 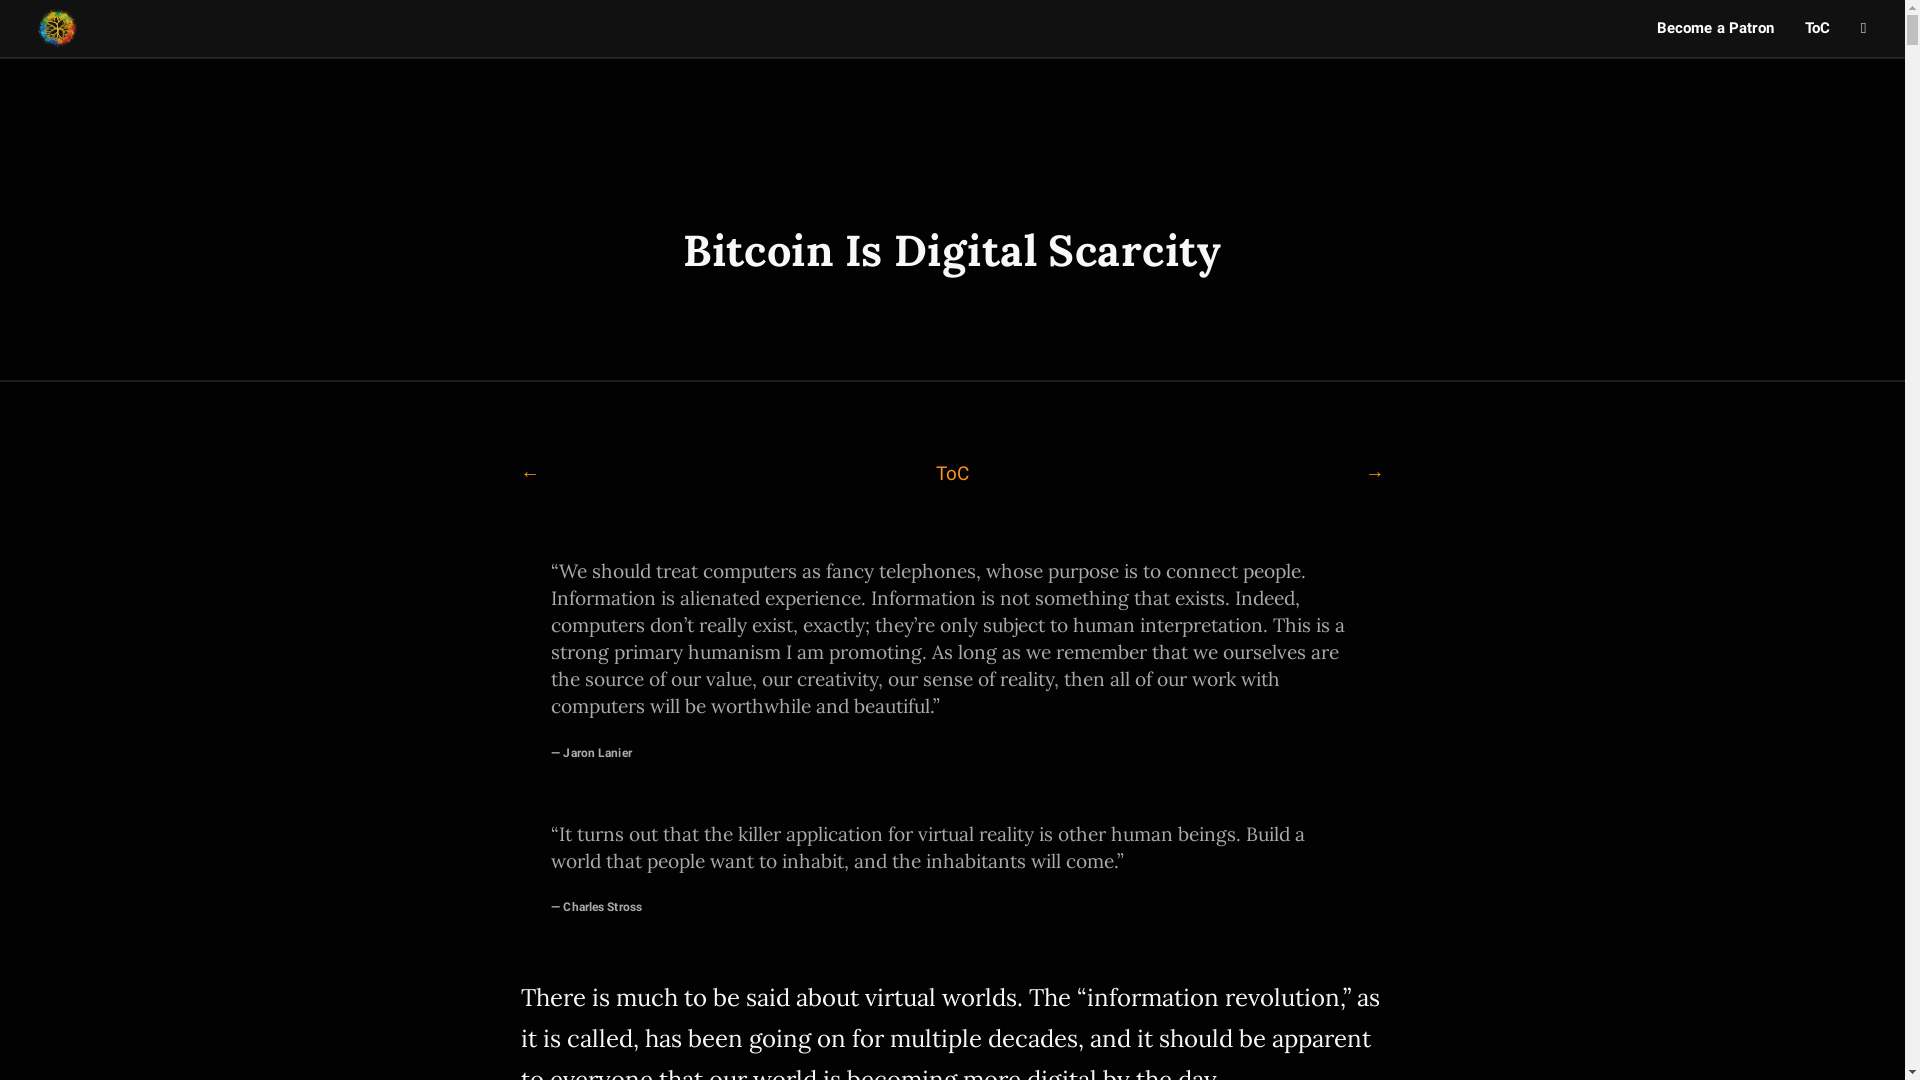 I want to click on Become a Patron, so click(x=1716, y=28).